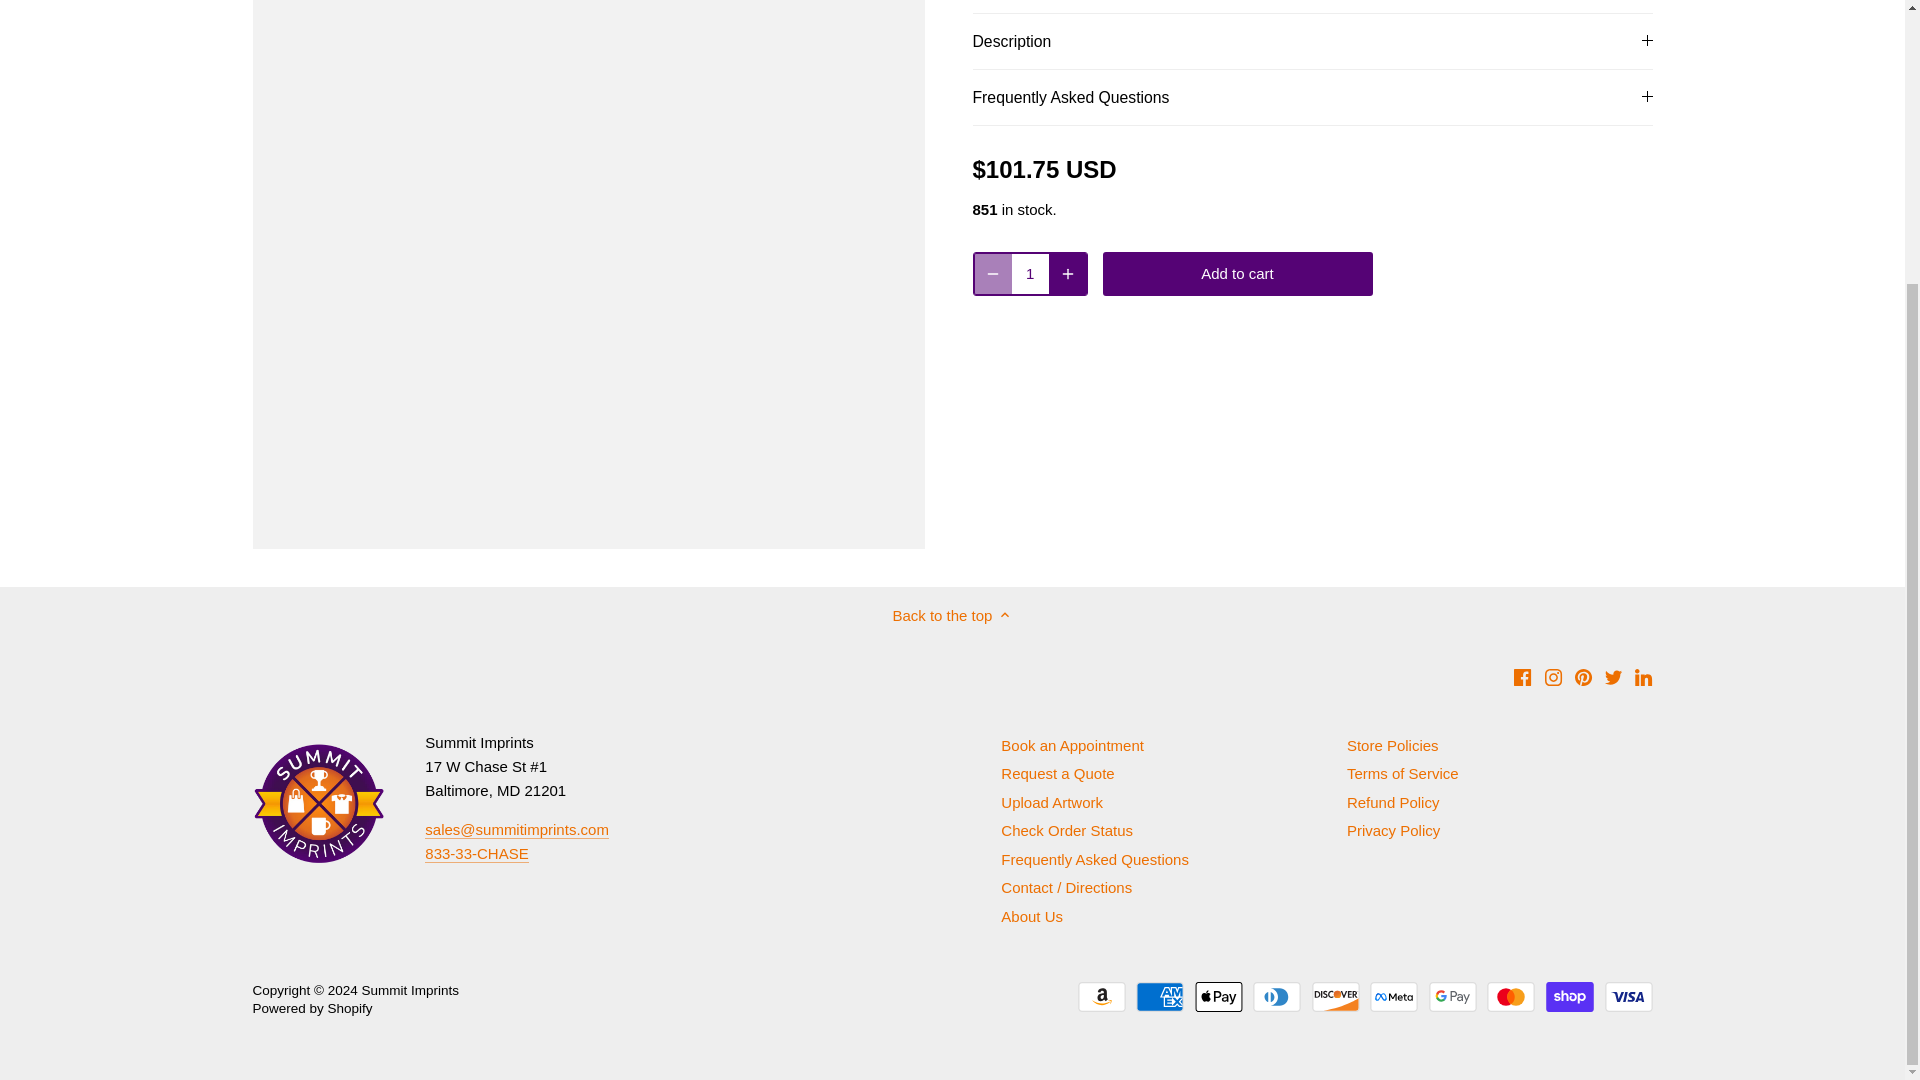 The width and height of the screenshot is (1920, 1080). What do you see at coordinates (1582, 676) in the screenshot?
I see `Pinterest` at bounding box center [1582, 676].